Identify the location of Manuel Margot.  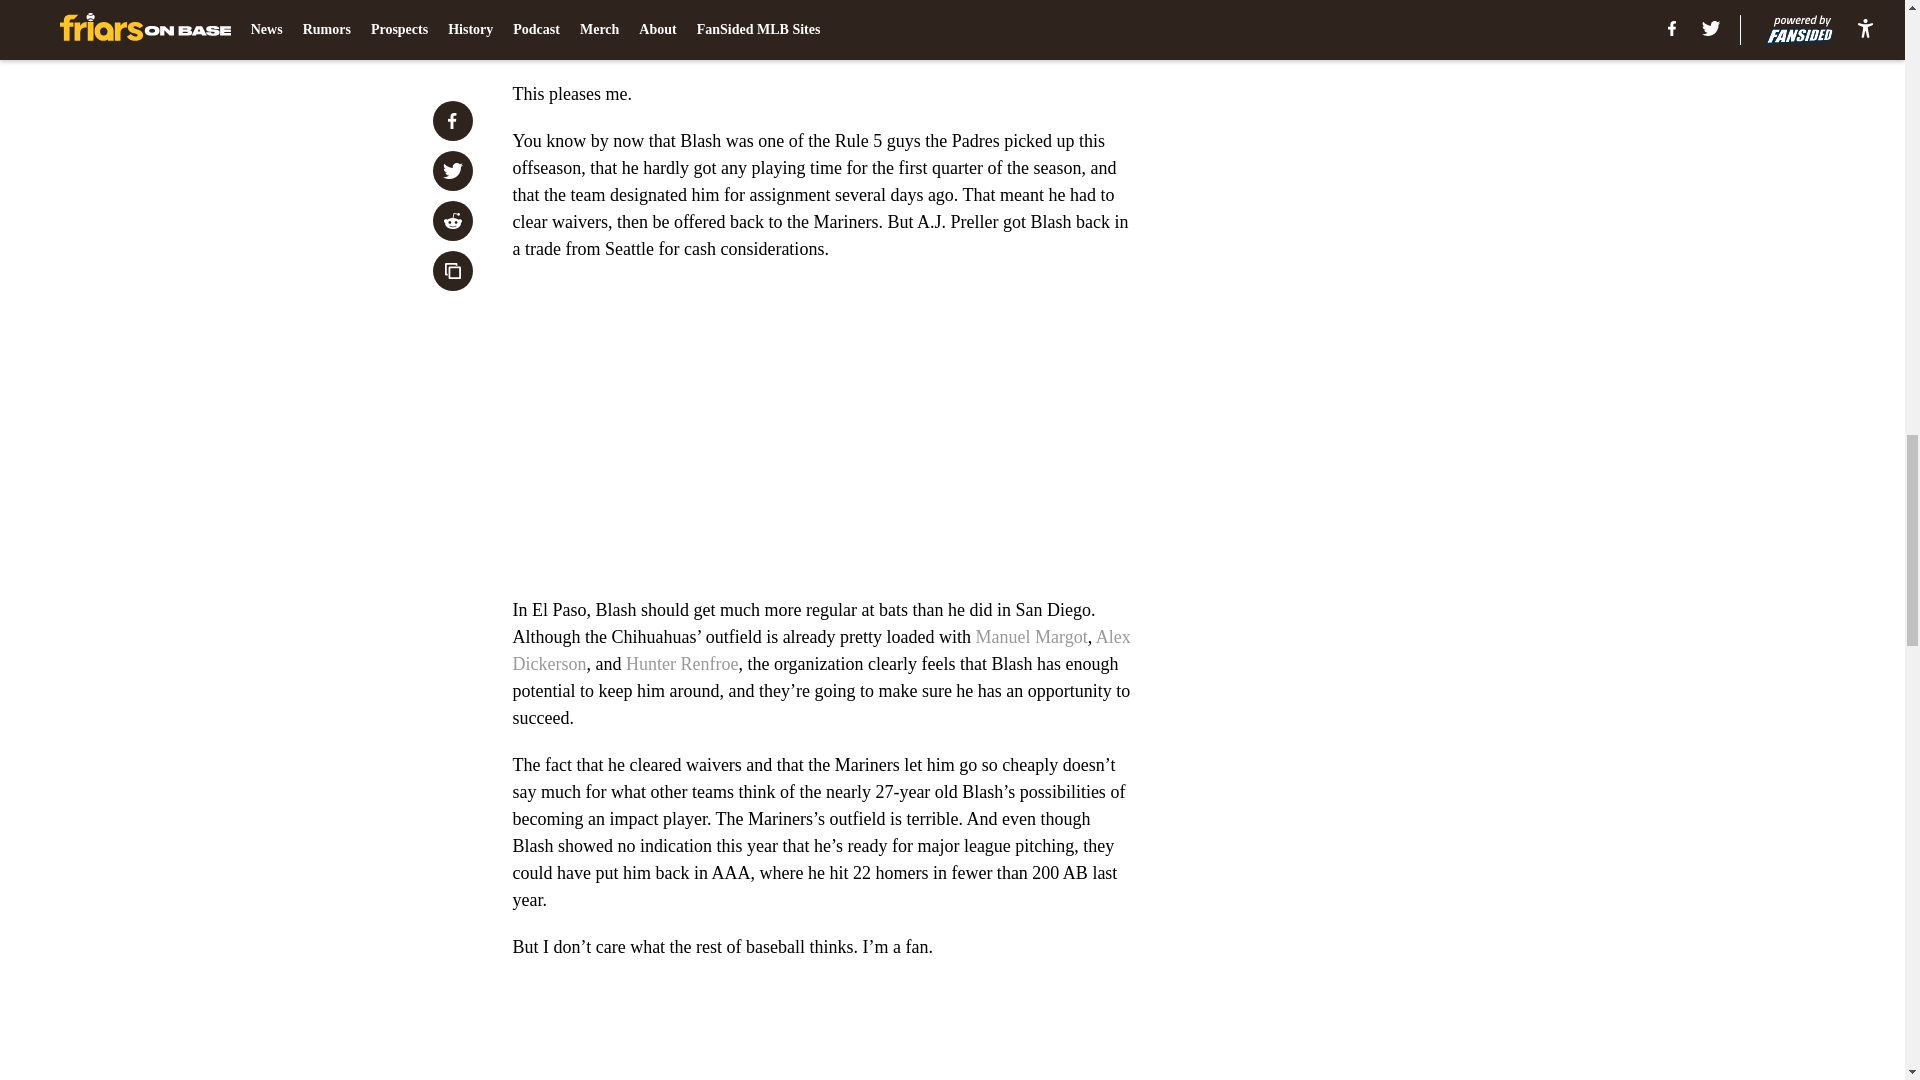
(1032, 636).